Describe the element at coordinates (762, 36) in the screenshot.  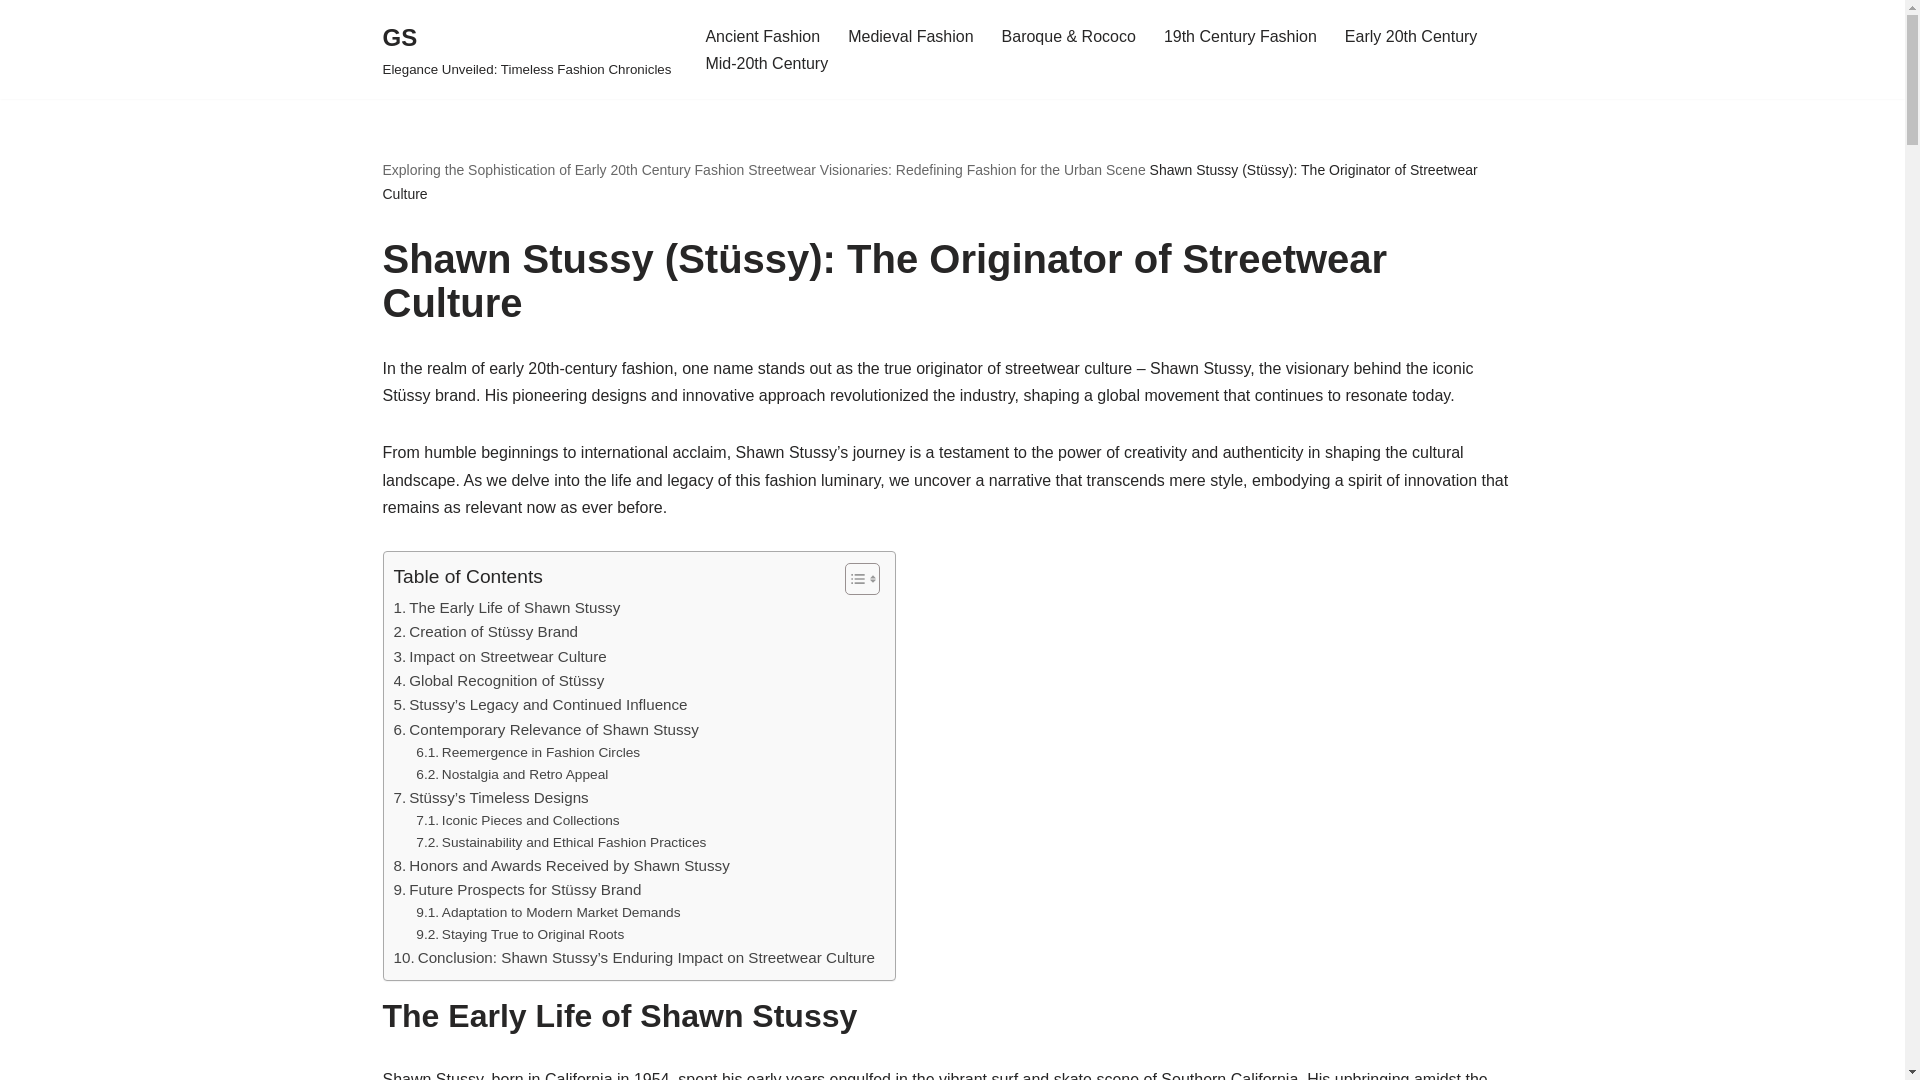
I see `Ancient Fashion` at that location.